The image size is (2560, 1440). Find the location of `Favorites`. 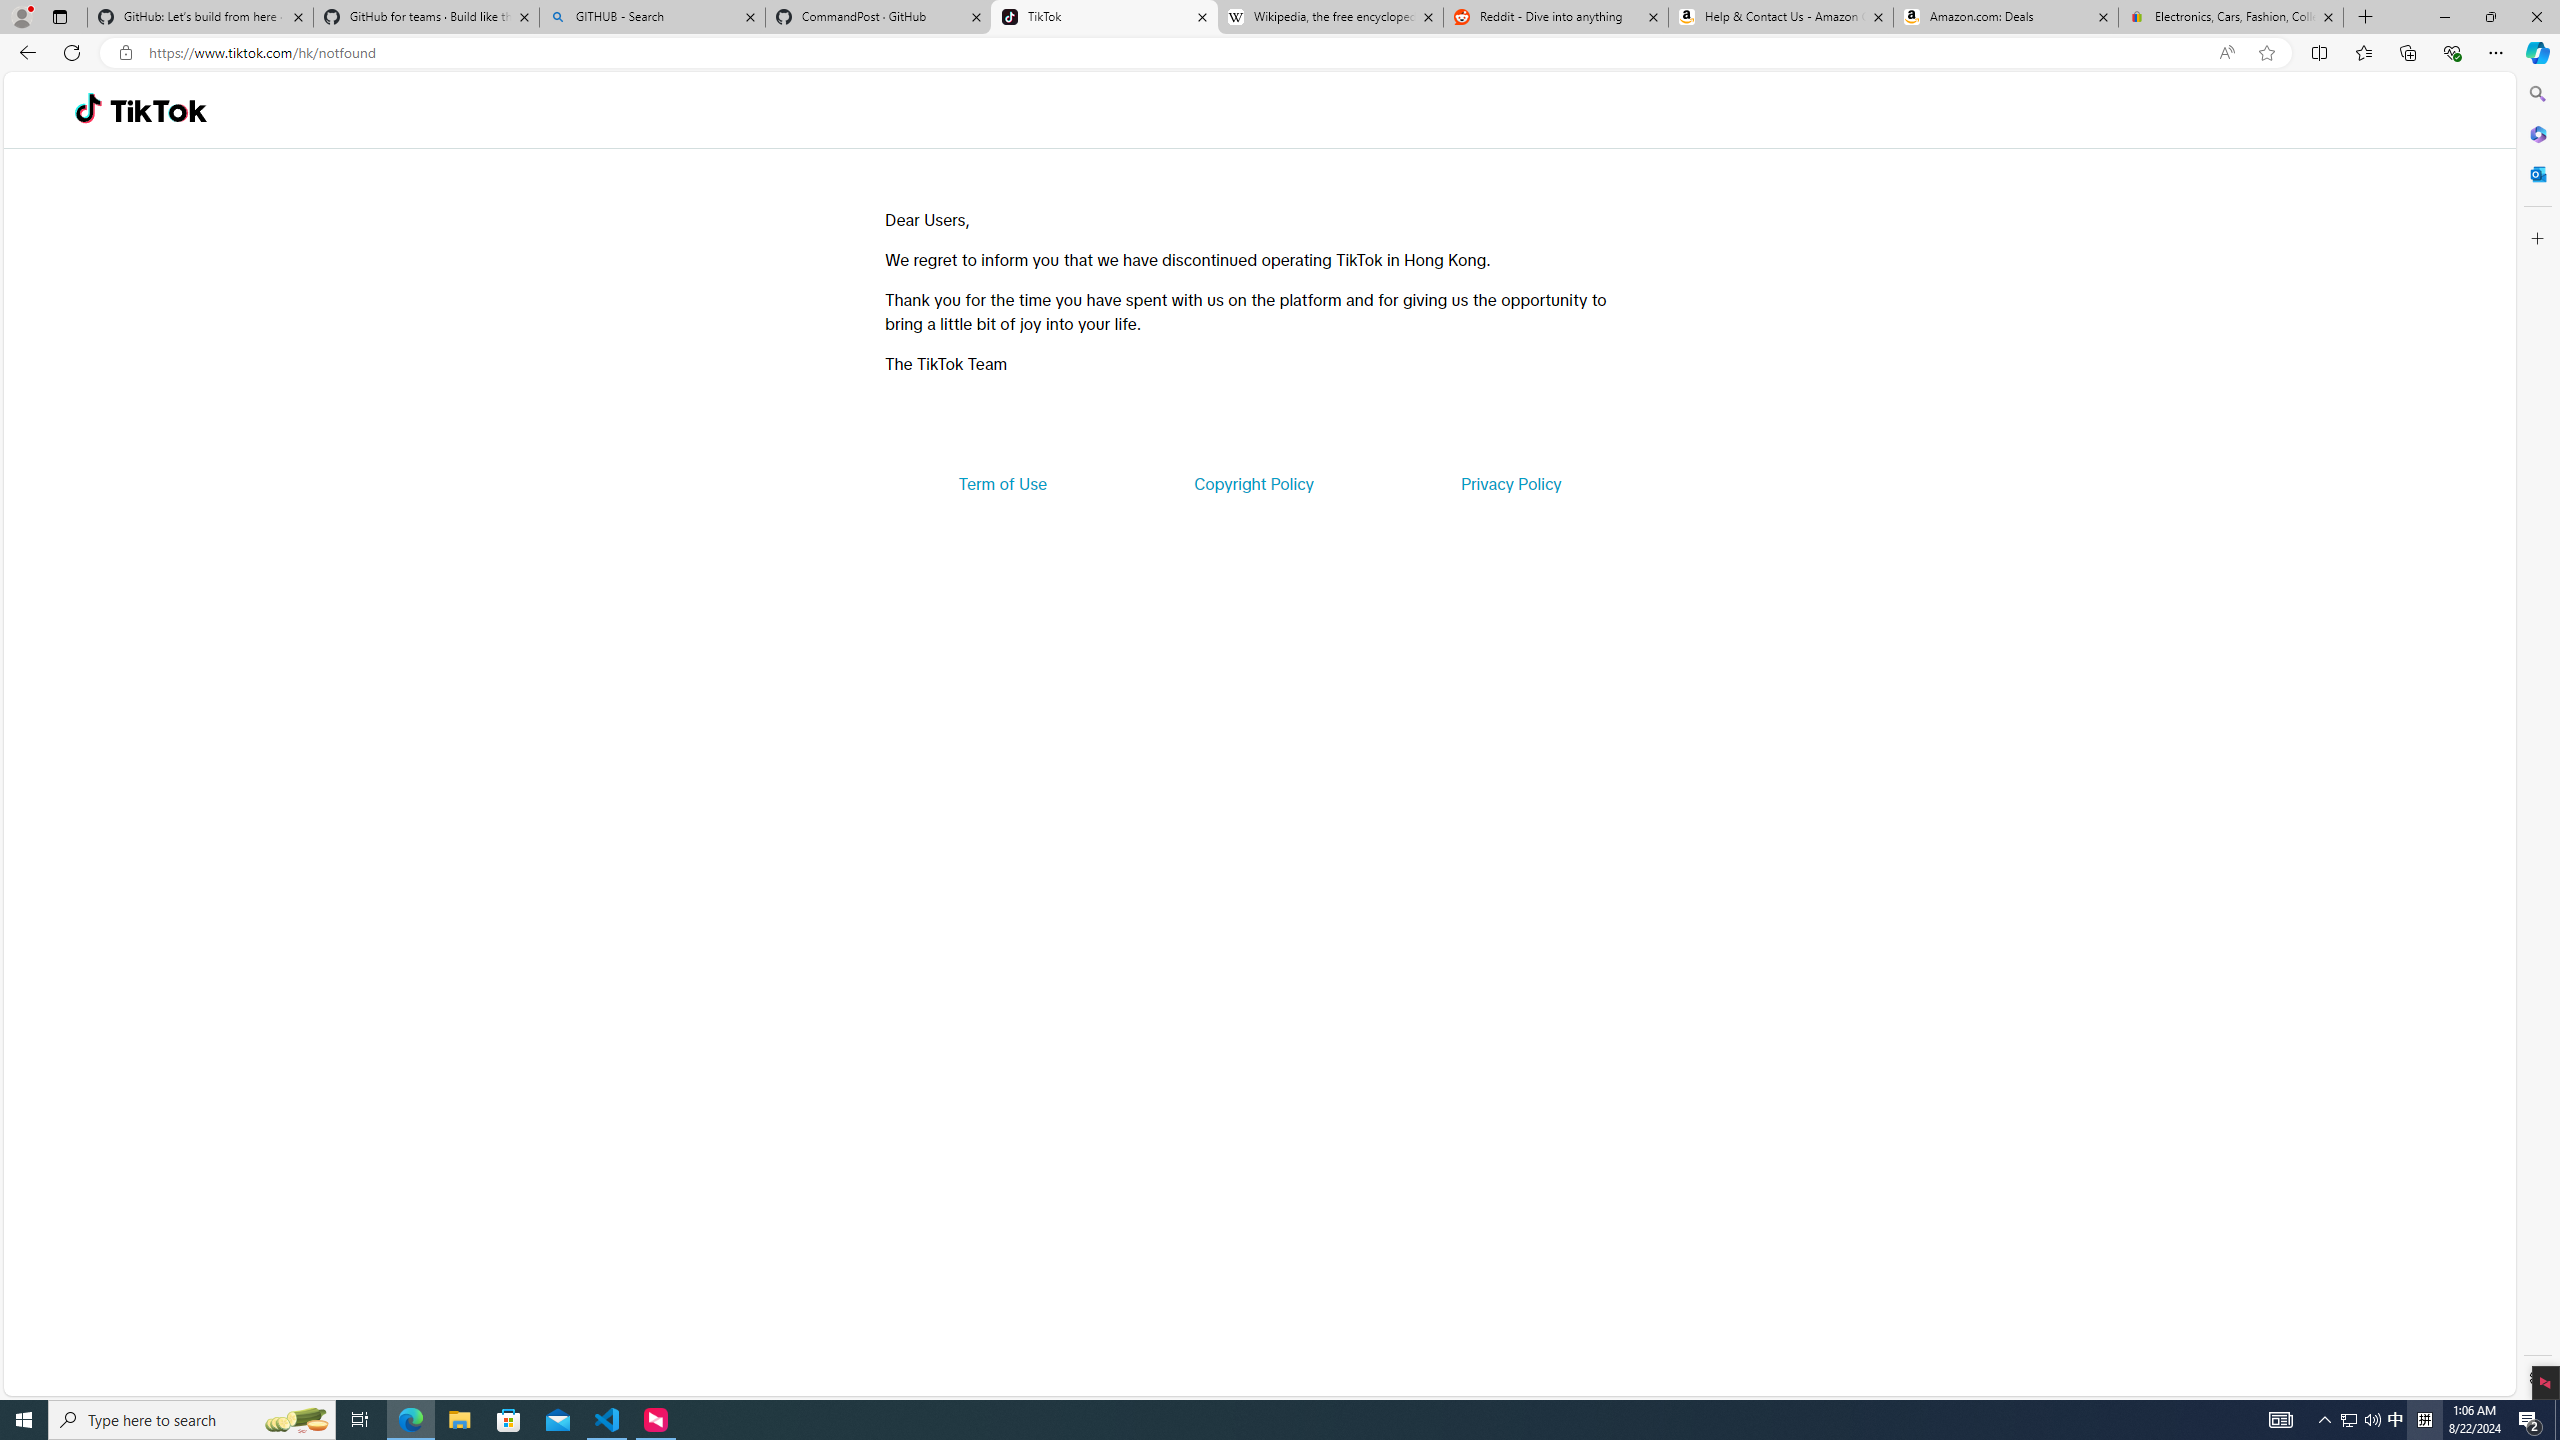

Favorites is located at coordinates (2364, 52).